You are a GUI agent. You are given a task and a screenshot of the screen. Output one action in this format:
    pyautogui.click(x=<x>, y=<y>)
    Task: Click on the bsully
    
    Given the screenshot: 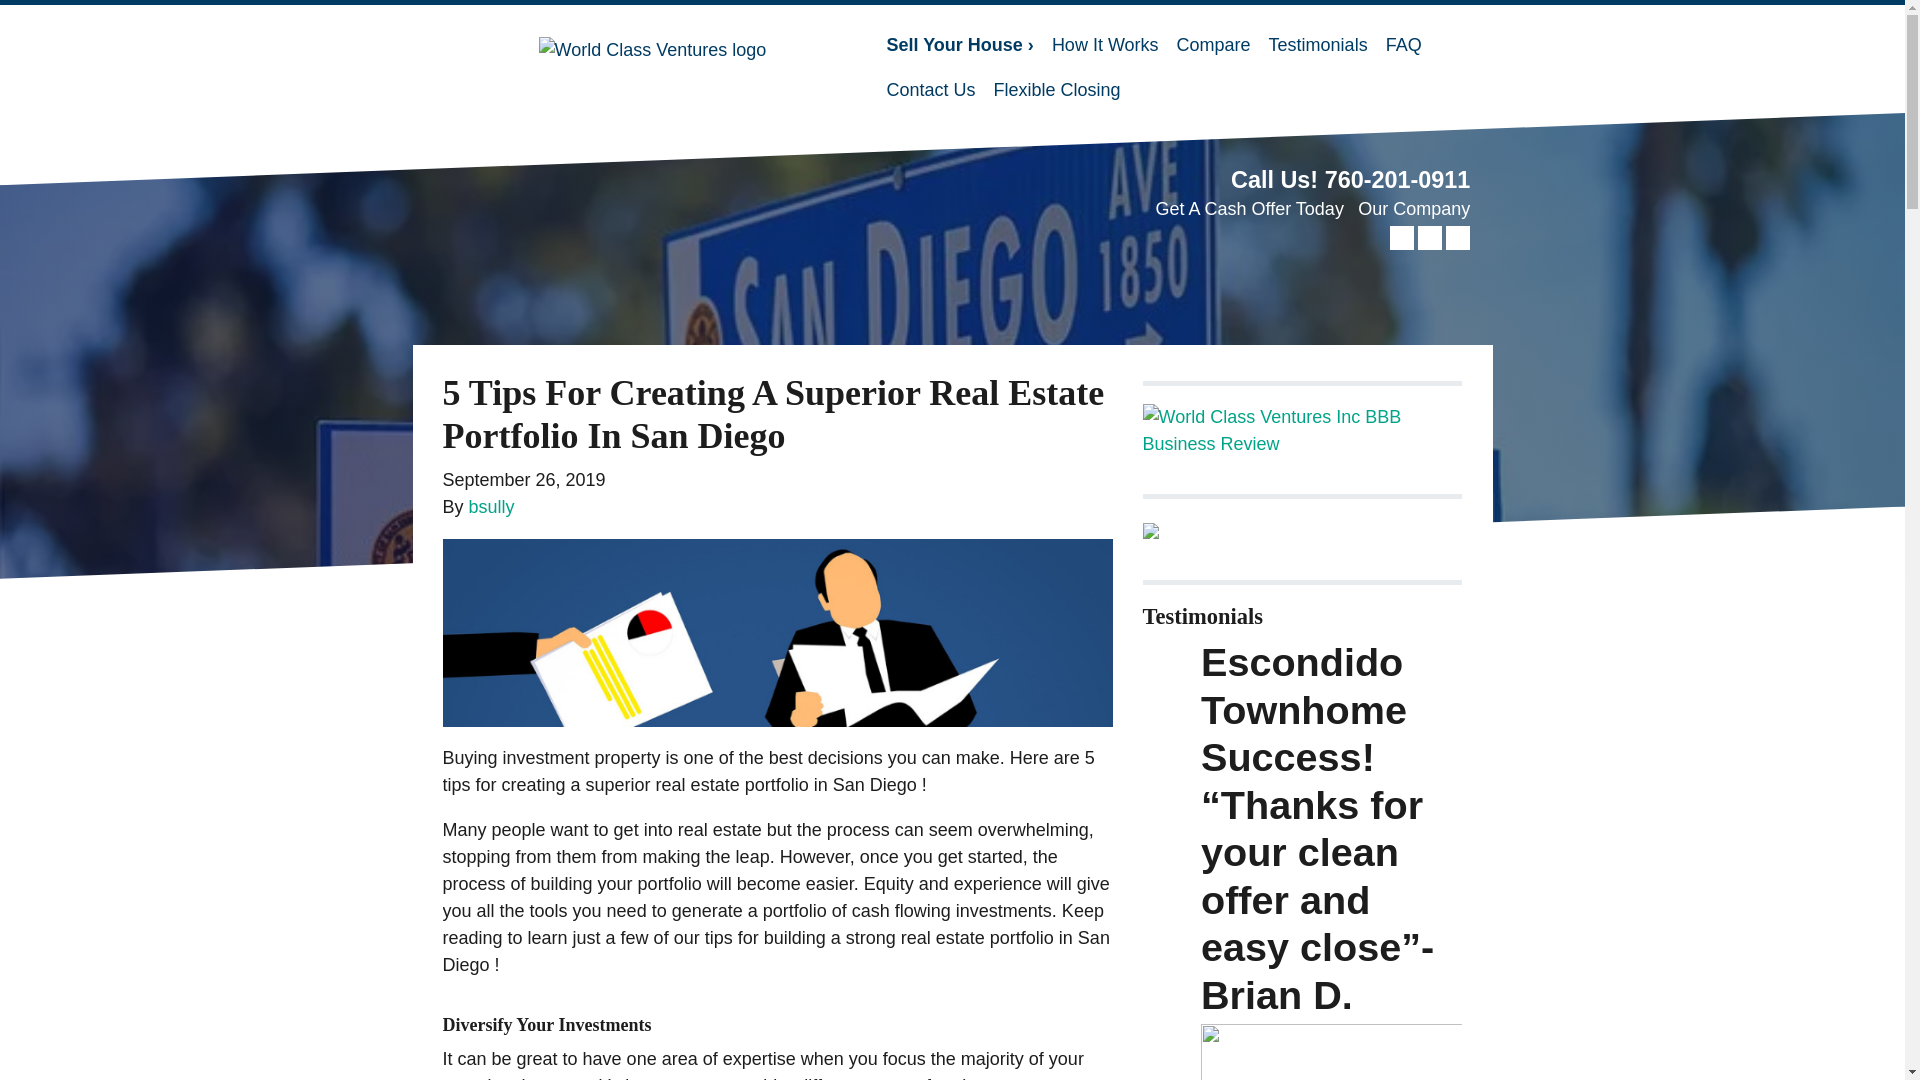 What is the action you would take?
    pyautogui.click(x=491, y=506)
    